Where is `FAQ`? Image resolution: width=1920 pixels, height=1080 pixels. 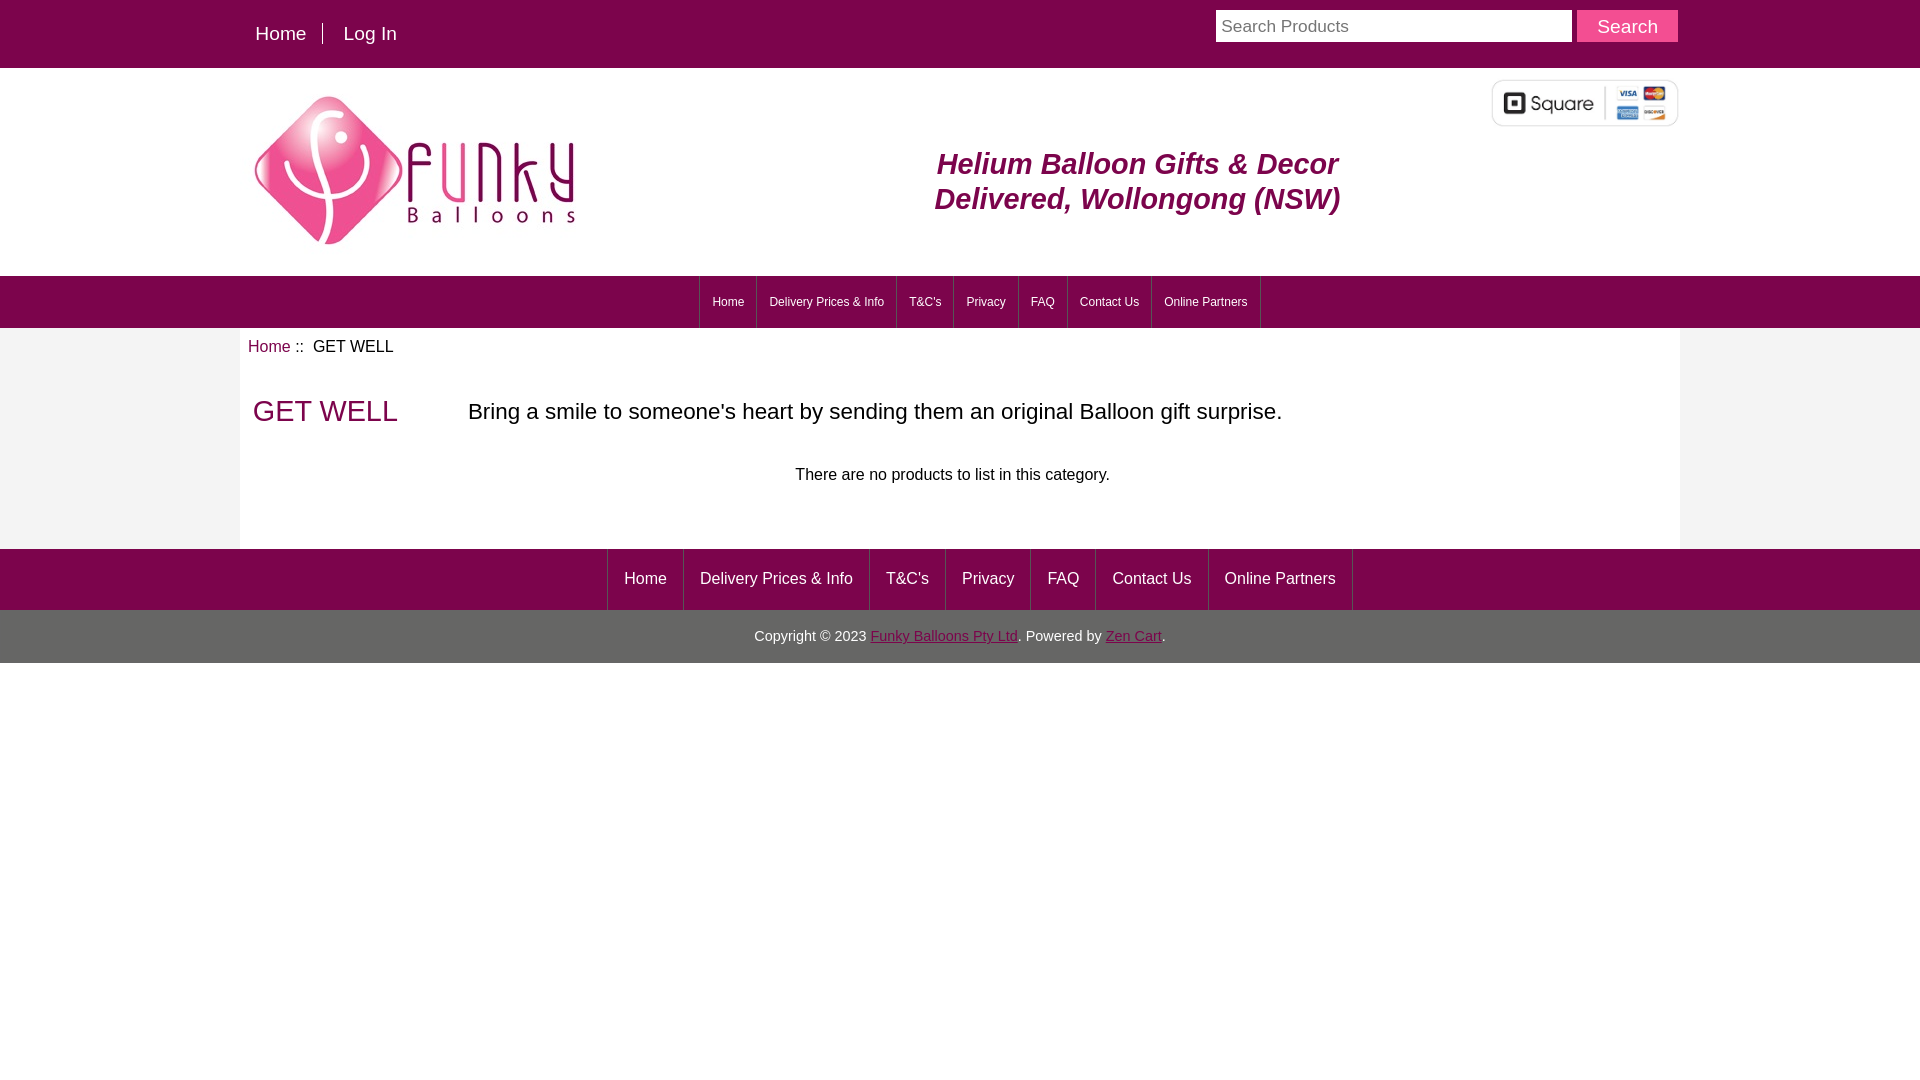 FAQ is located at coordinates (1043, 302).